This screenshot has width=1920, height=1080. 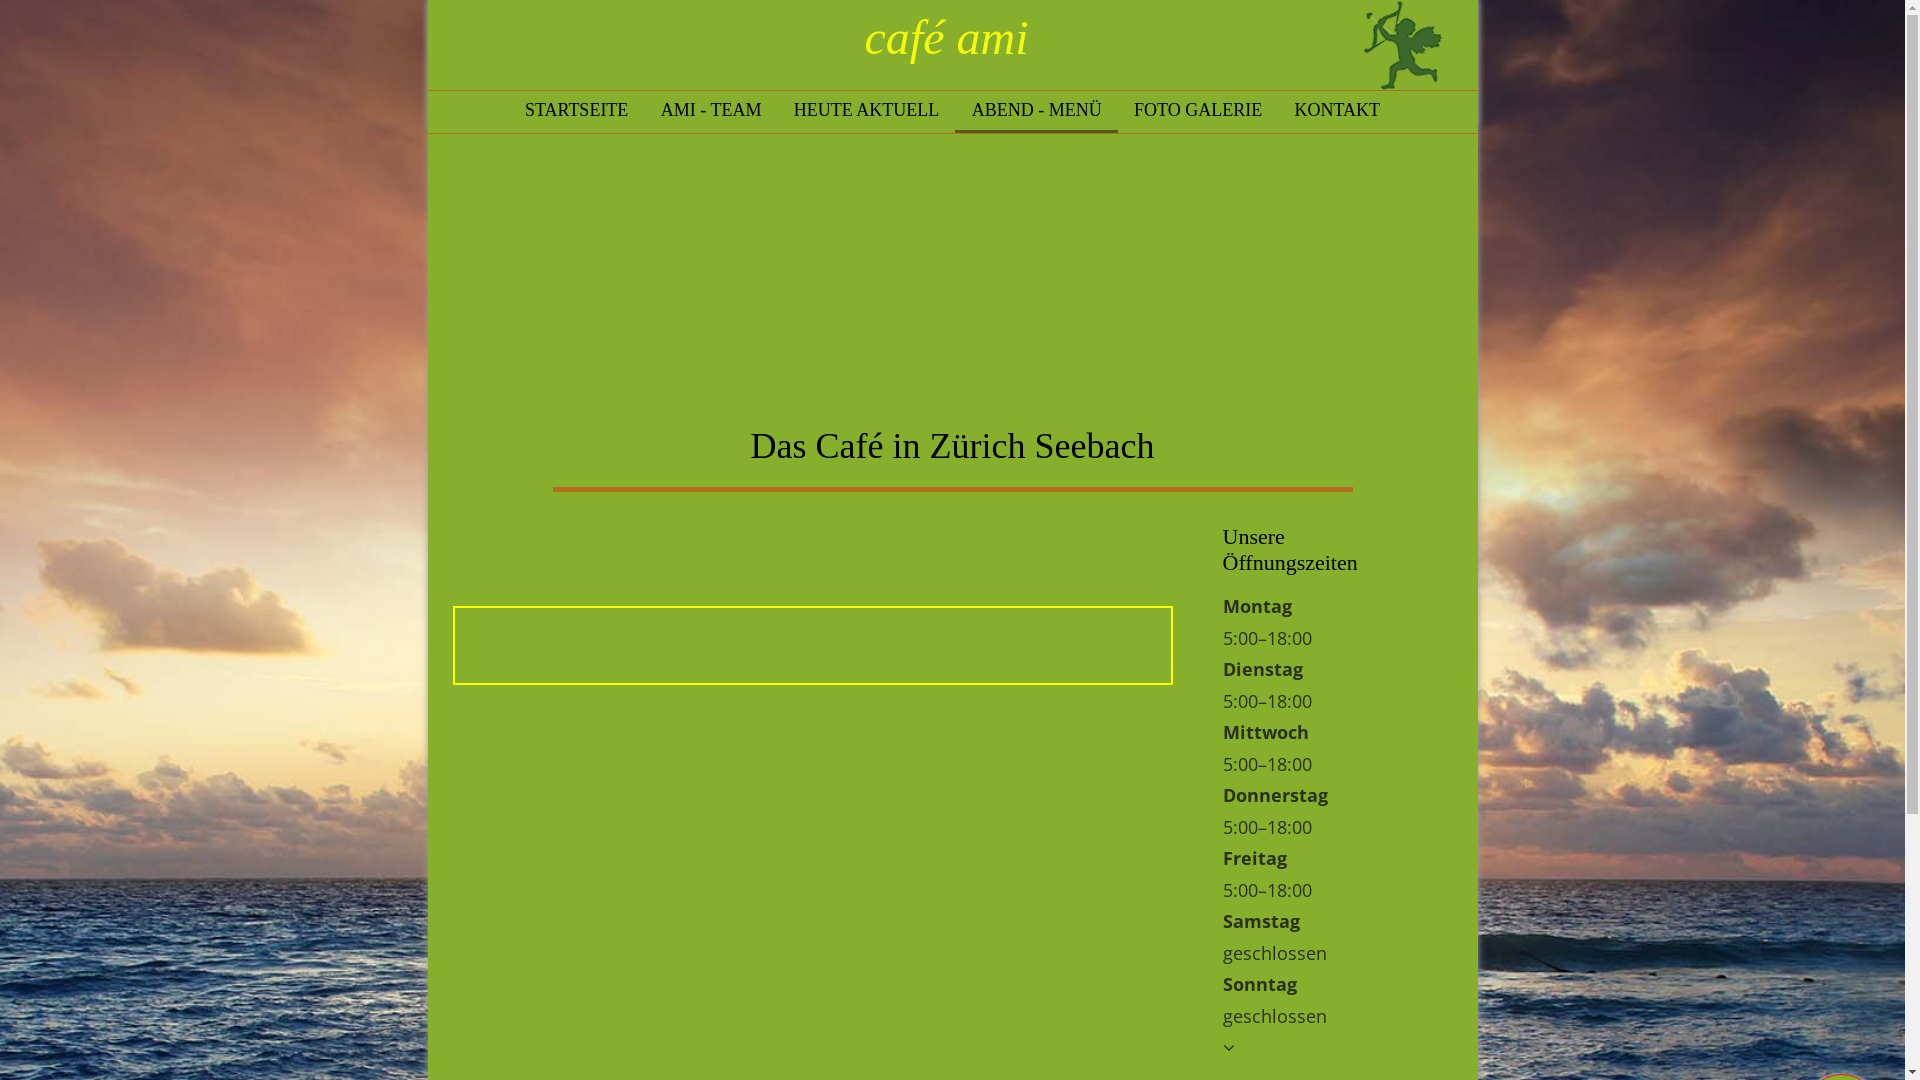 What do you see at coordinates (867, 110) in the screenshot?
I see `HEUTE AKTUELL` at bounding box center [867, 110].